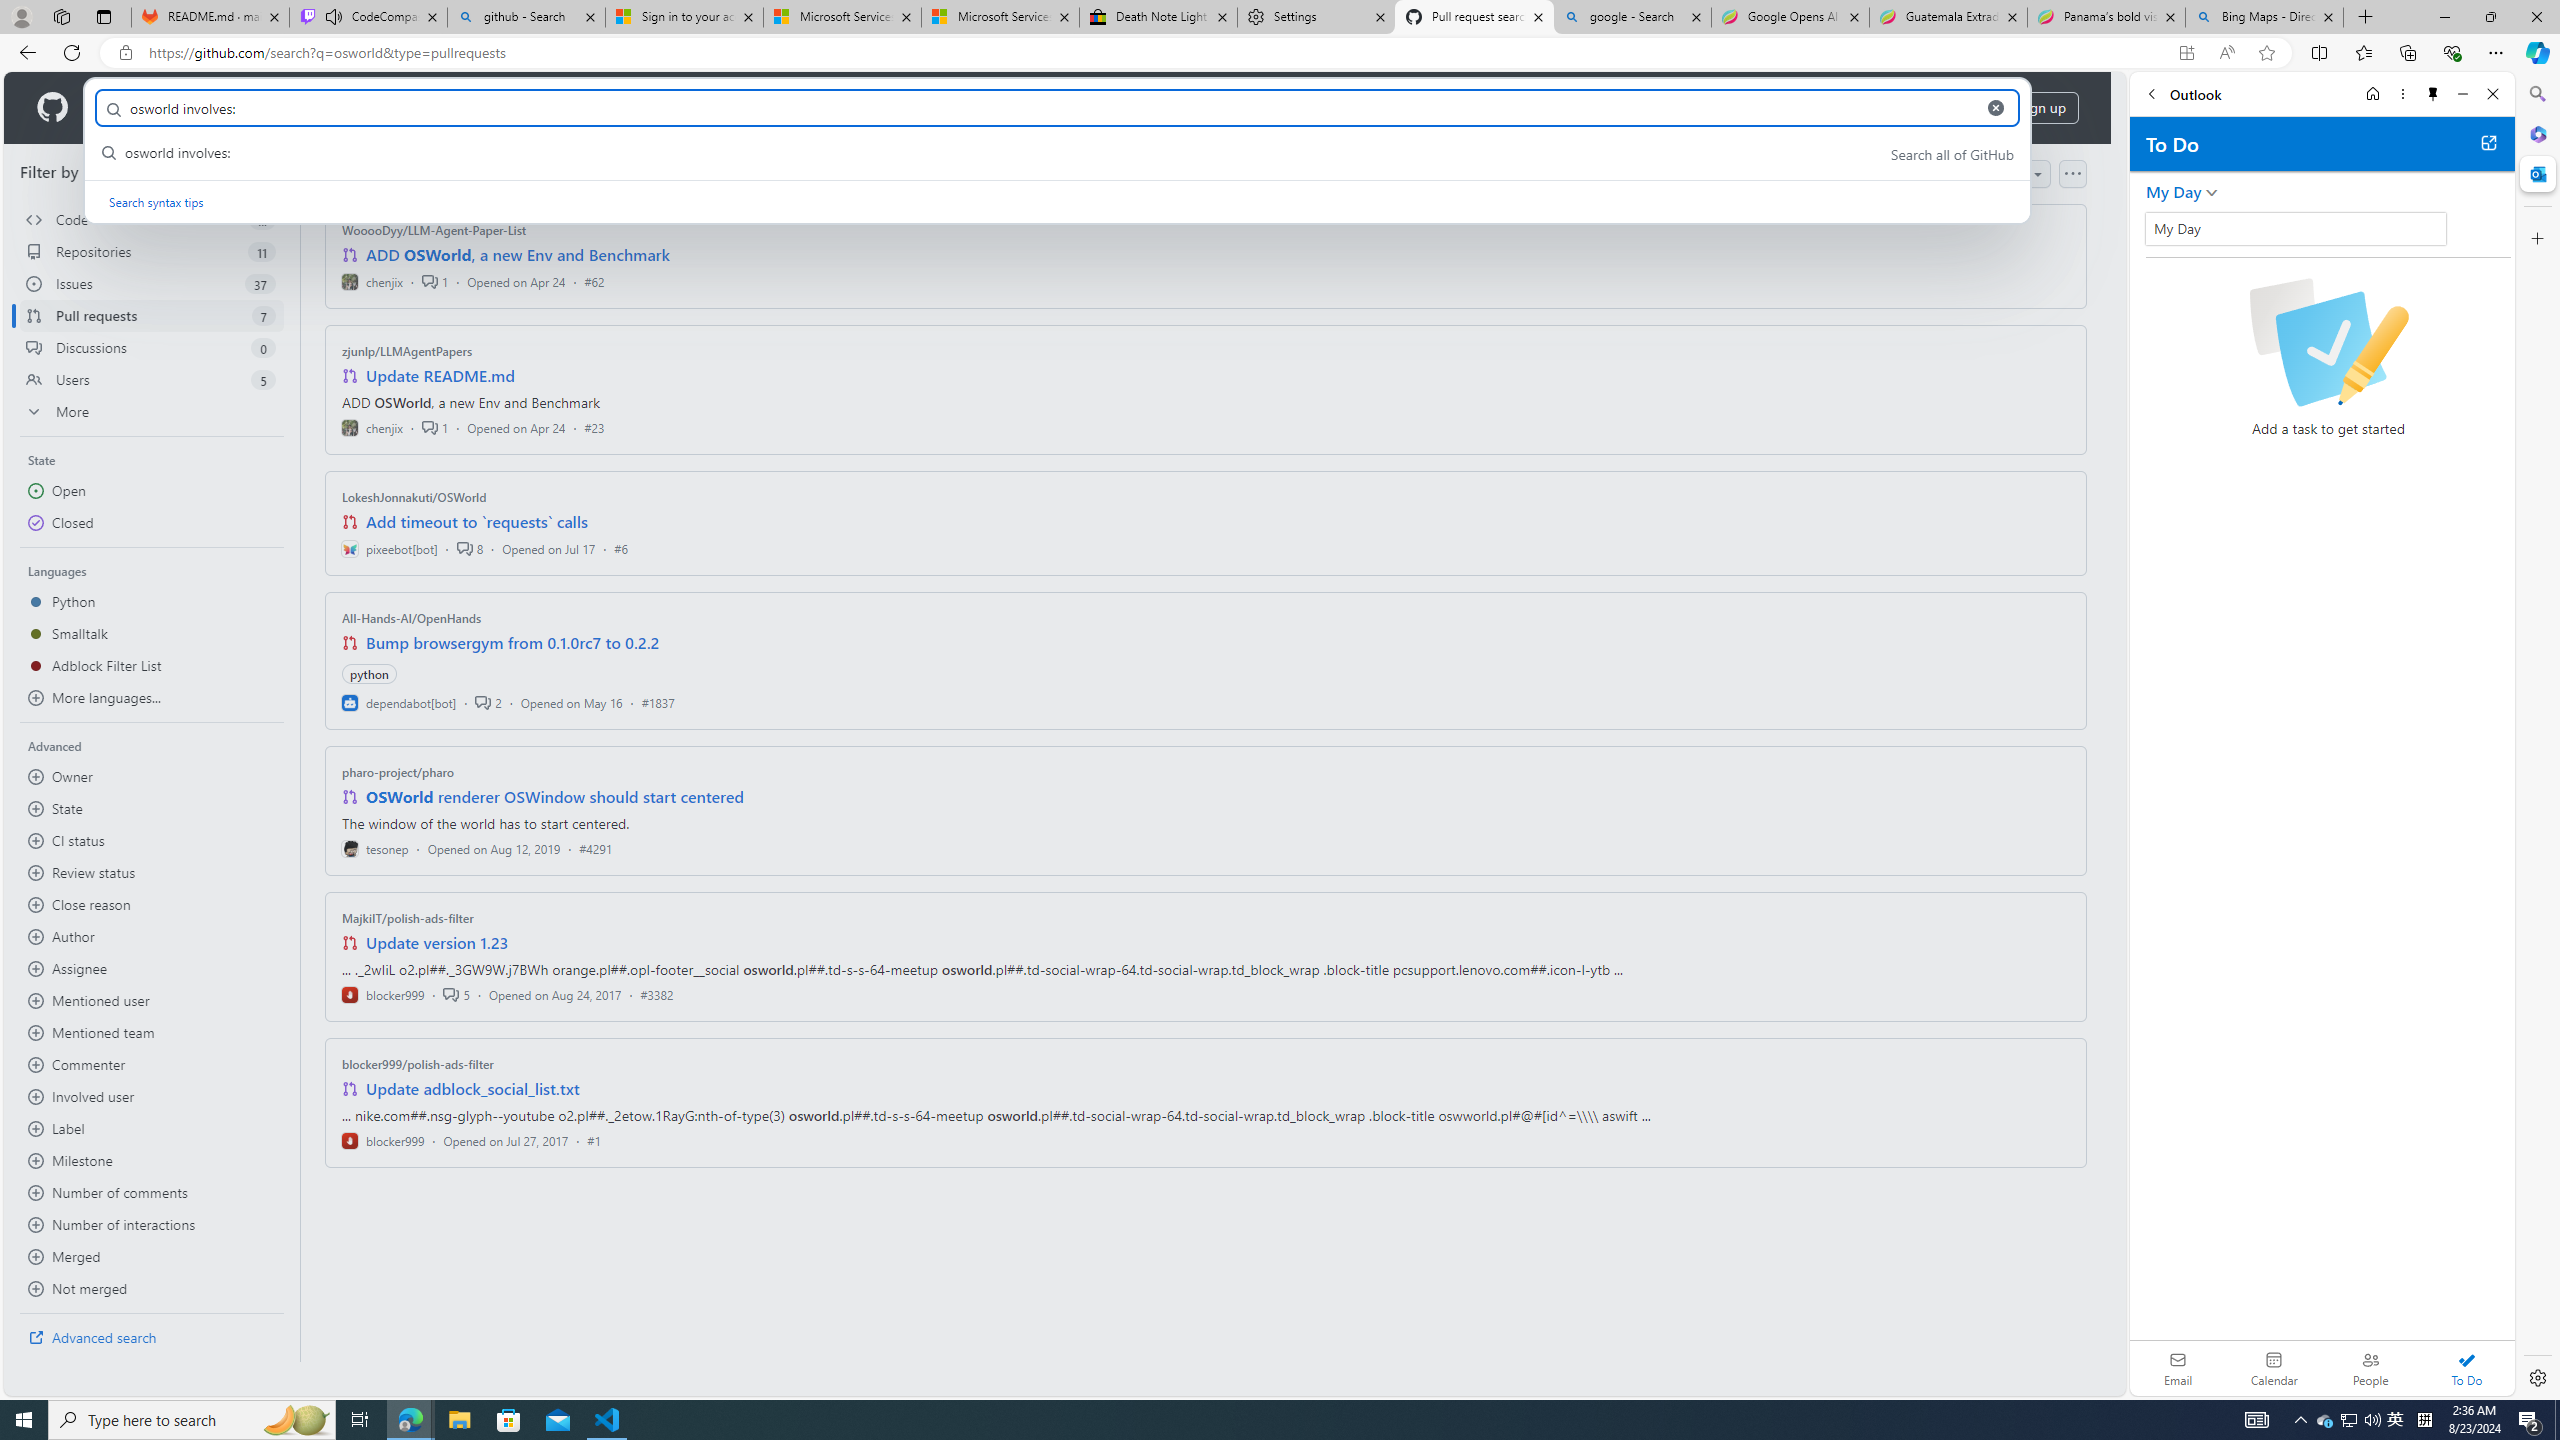 The height and width of the screenshot is (1440, 2560). What do you see at coordinates (130, 108) in the screenshot?
I see `Product` at bounding box center [130, 108].